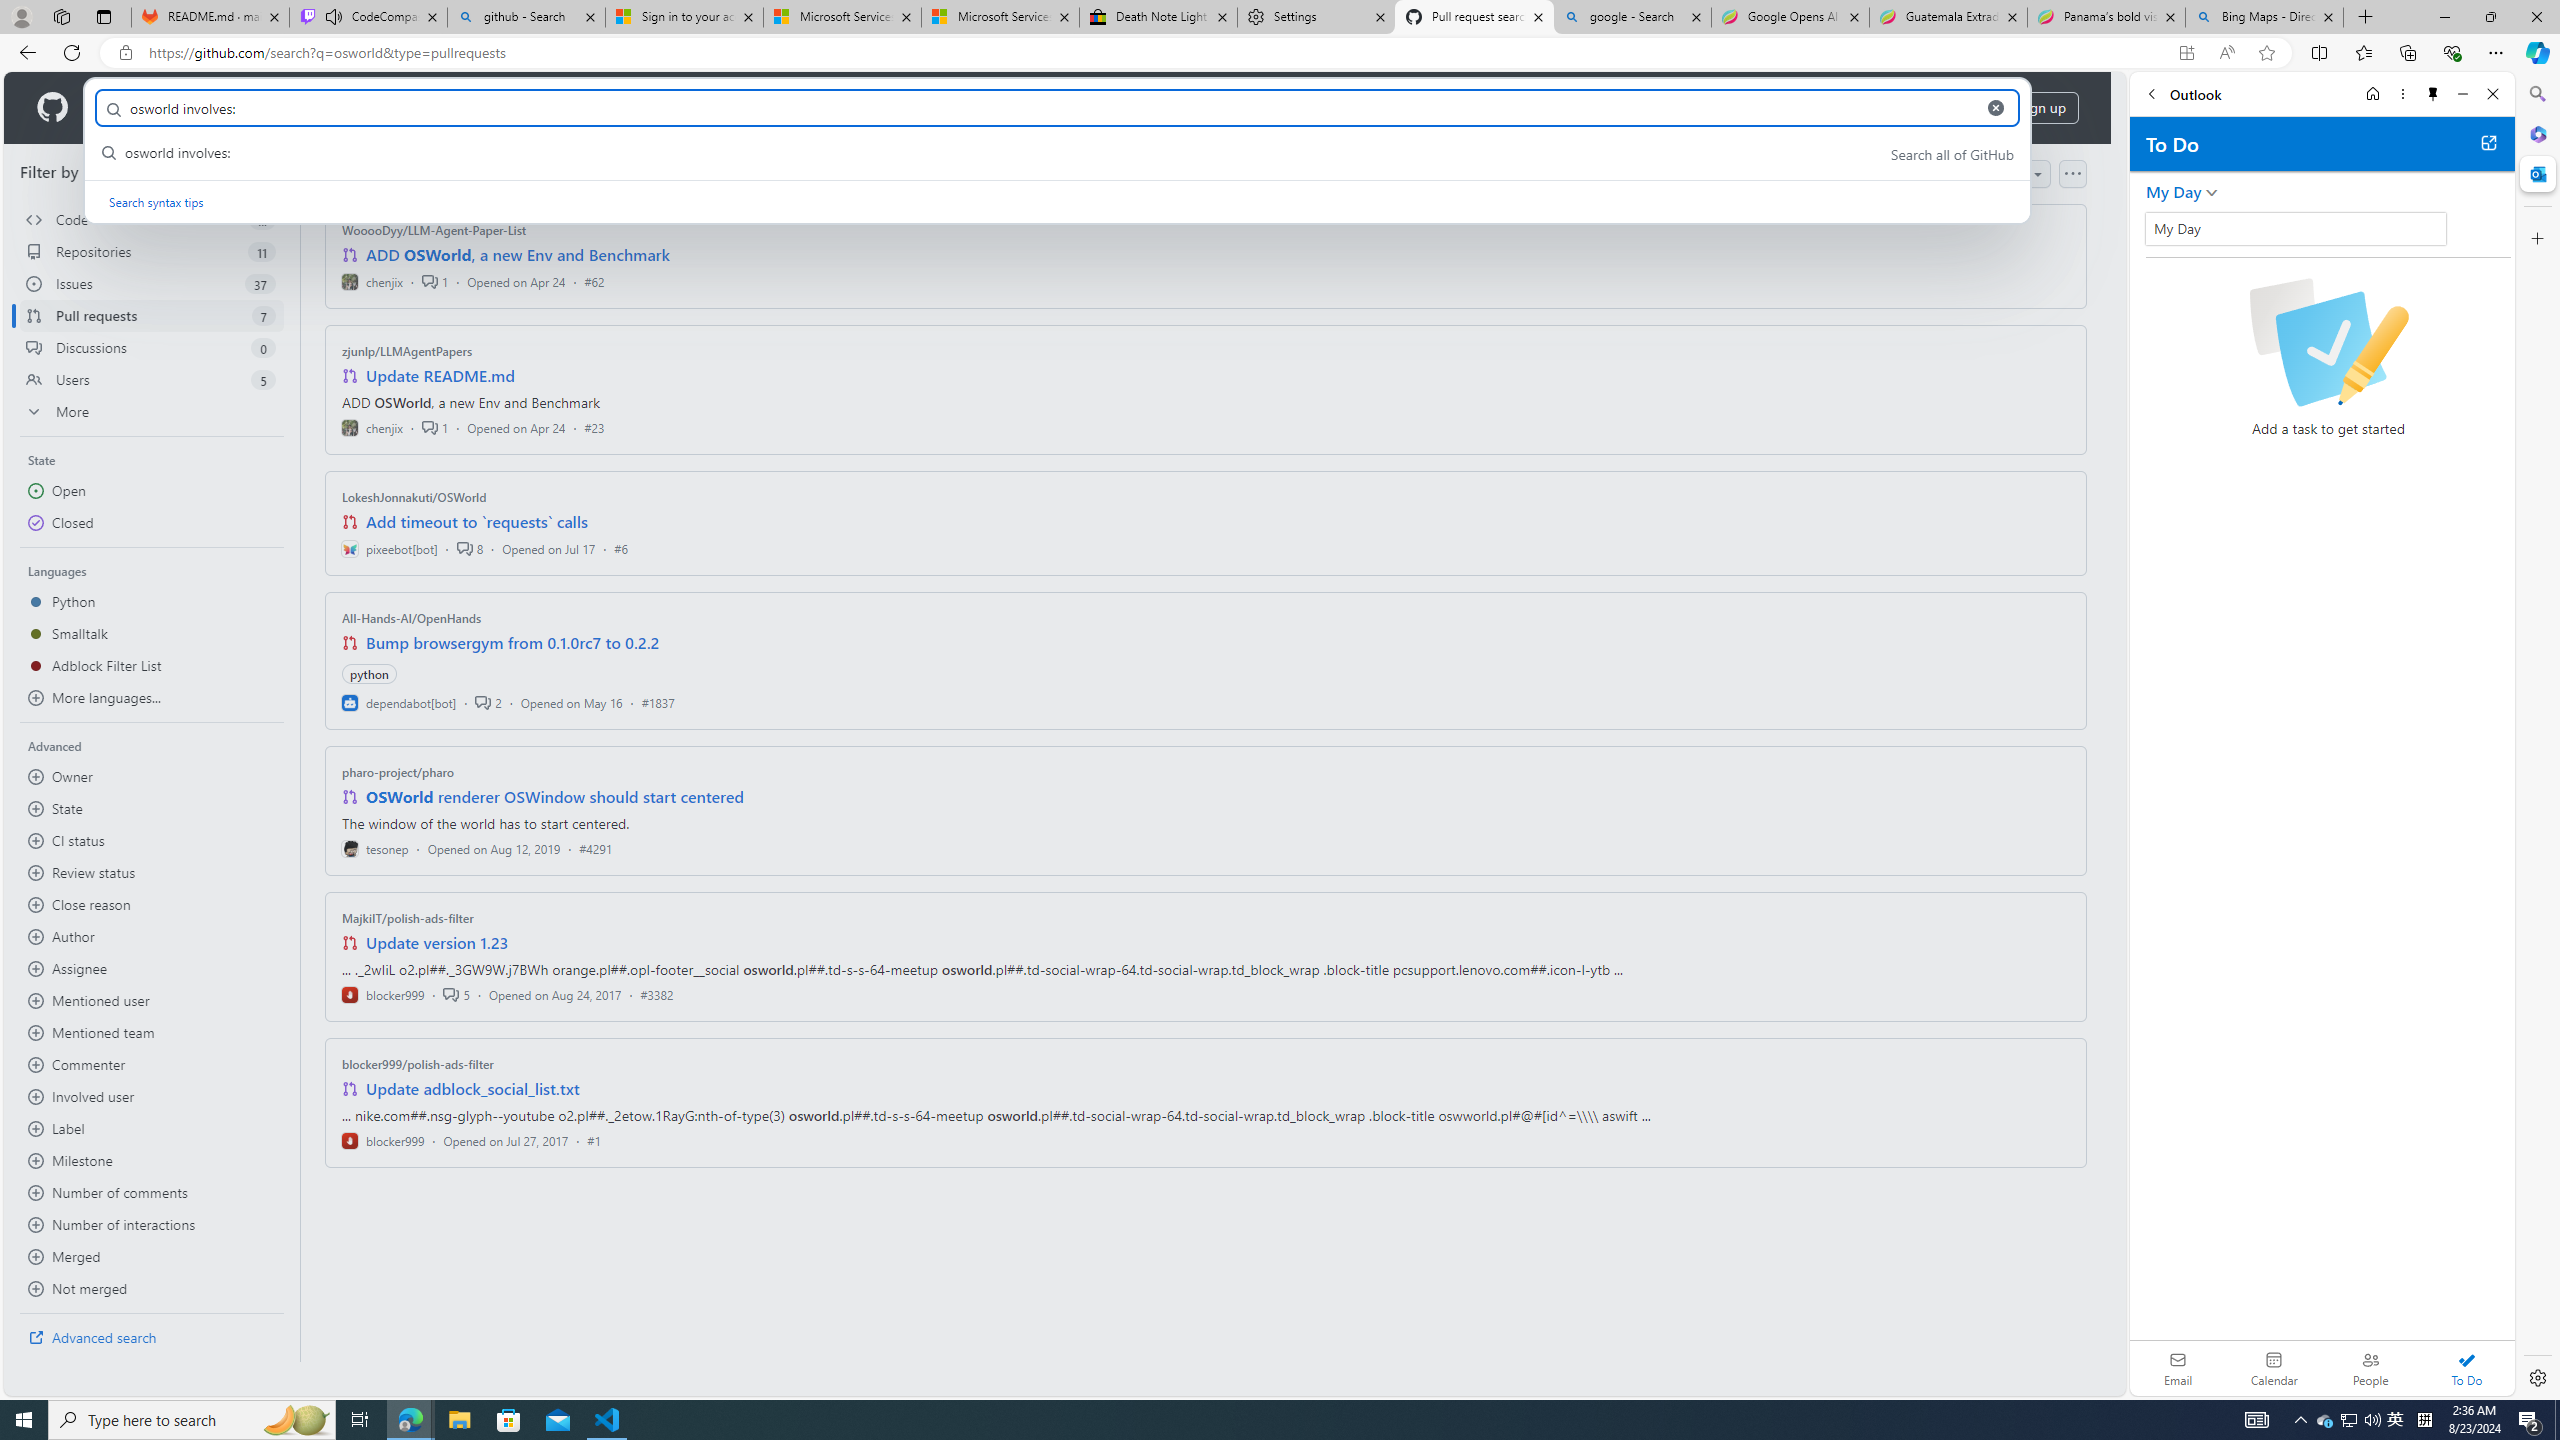 The height and width of the screenshot is (1440, 2560). What do you see at coordinates (130, 108) in the screenshot?
I see `Product` at bounding box center [130, 108].